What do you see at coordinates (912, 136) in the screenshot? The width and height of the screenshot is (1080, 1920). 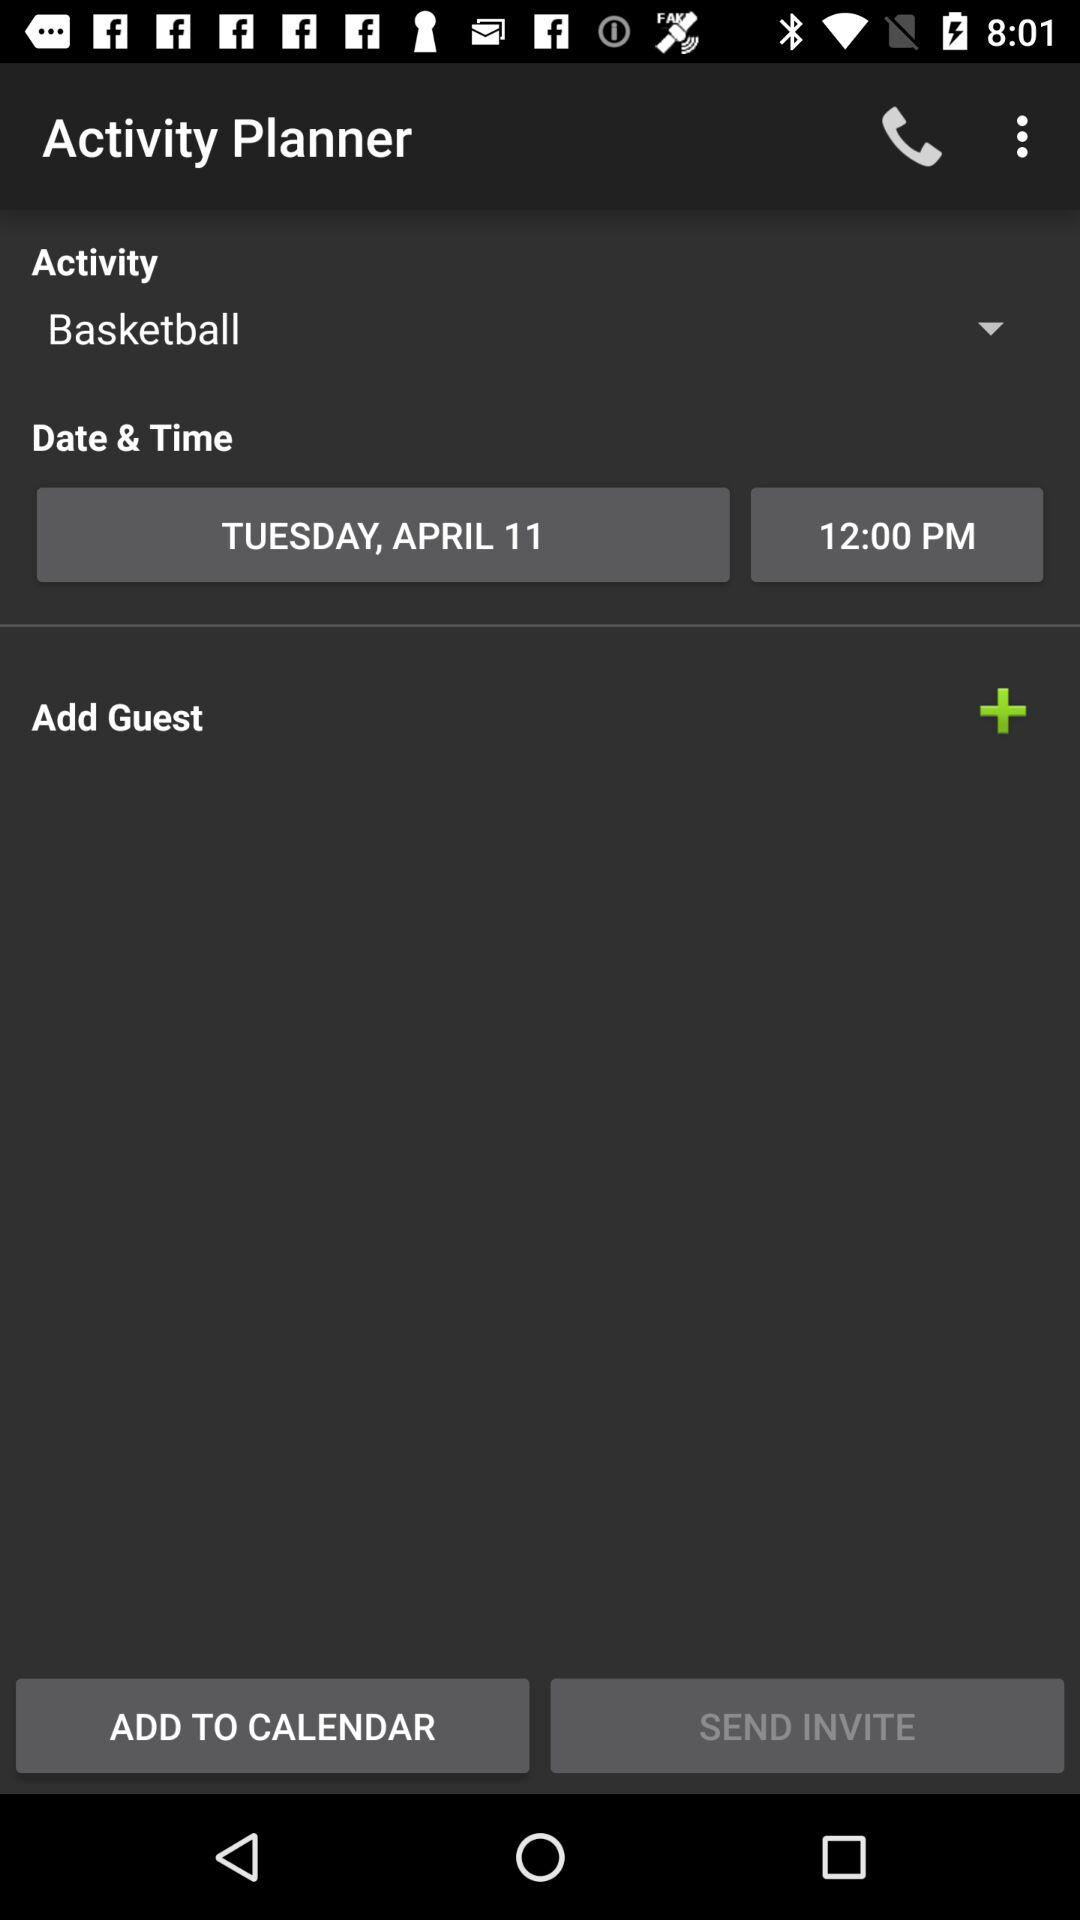 I see `open item next to the activity planner app` at bounding box center [912, 136].